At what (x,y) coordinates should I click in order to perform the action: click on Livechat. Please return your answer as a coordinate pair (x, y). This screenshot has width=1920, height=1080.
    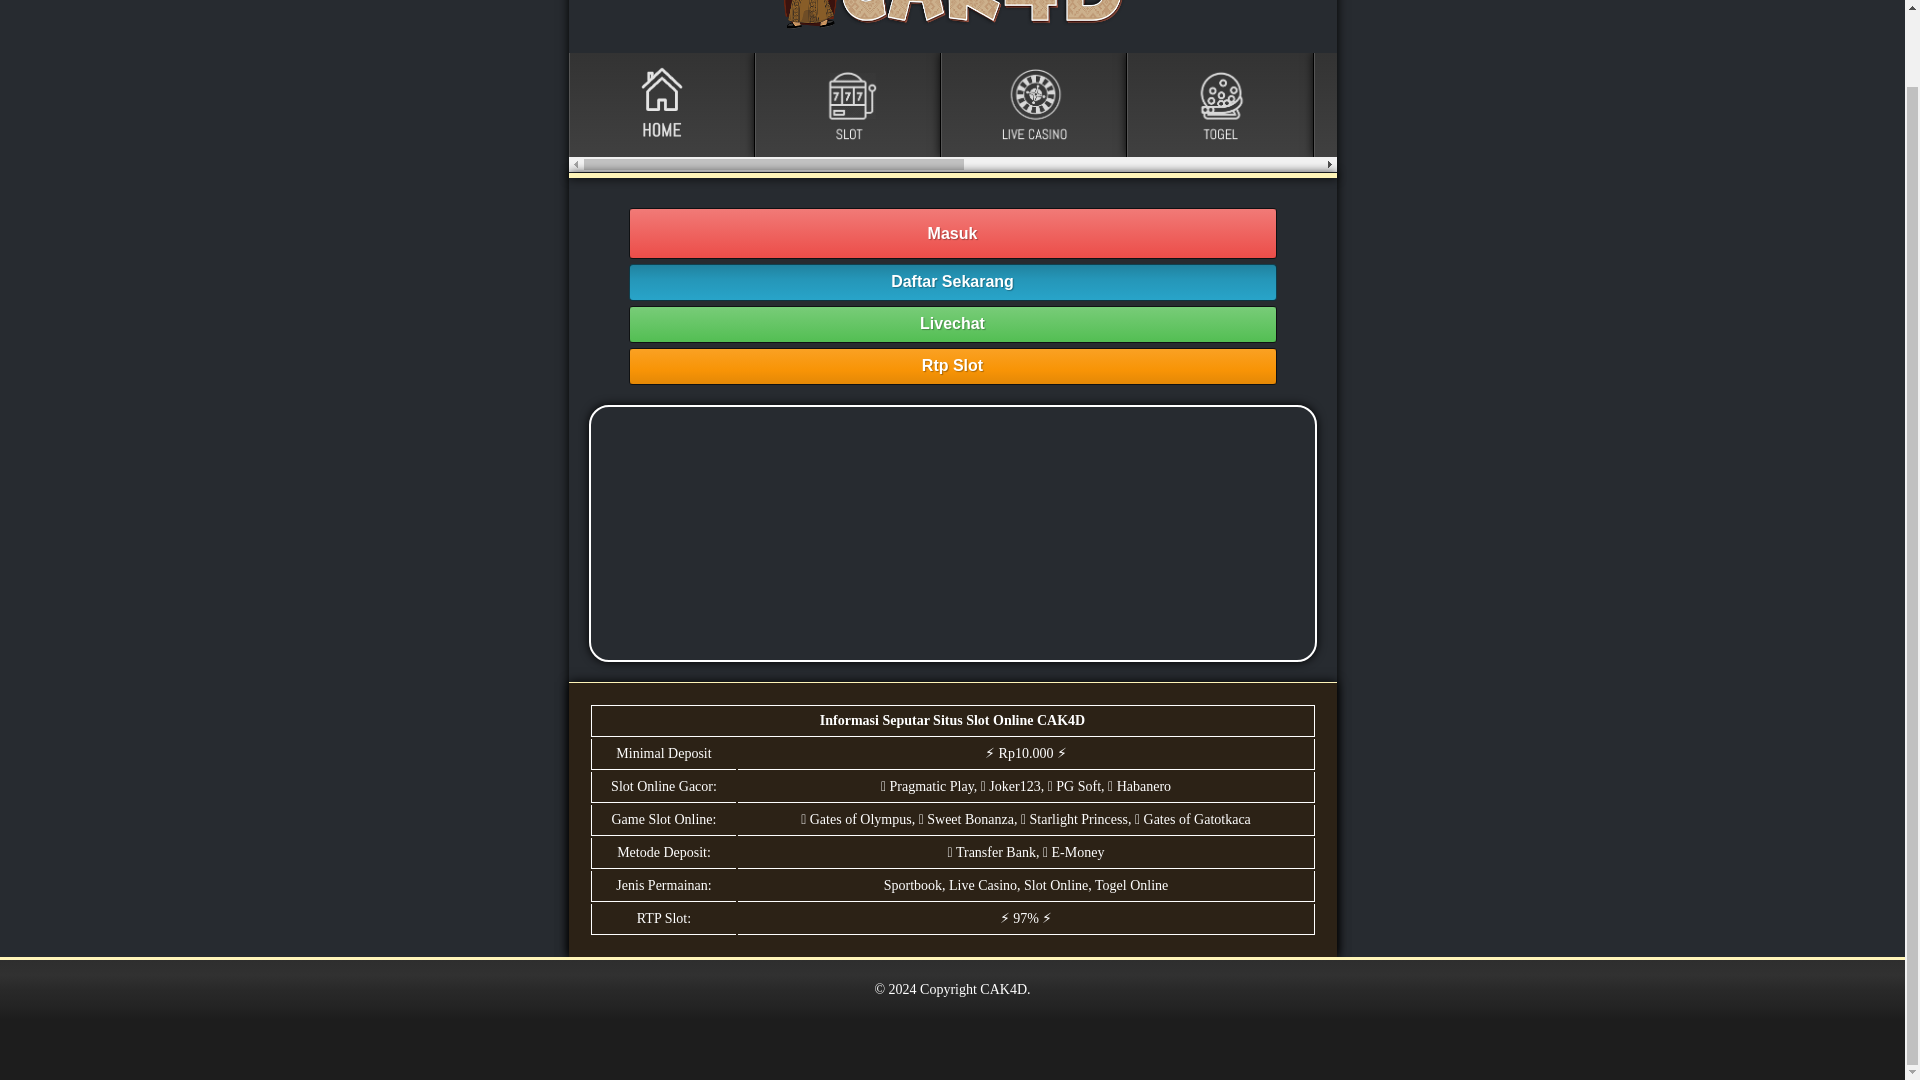
    Looking at the image, I should click on (952, 324).